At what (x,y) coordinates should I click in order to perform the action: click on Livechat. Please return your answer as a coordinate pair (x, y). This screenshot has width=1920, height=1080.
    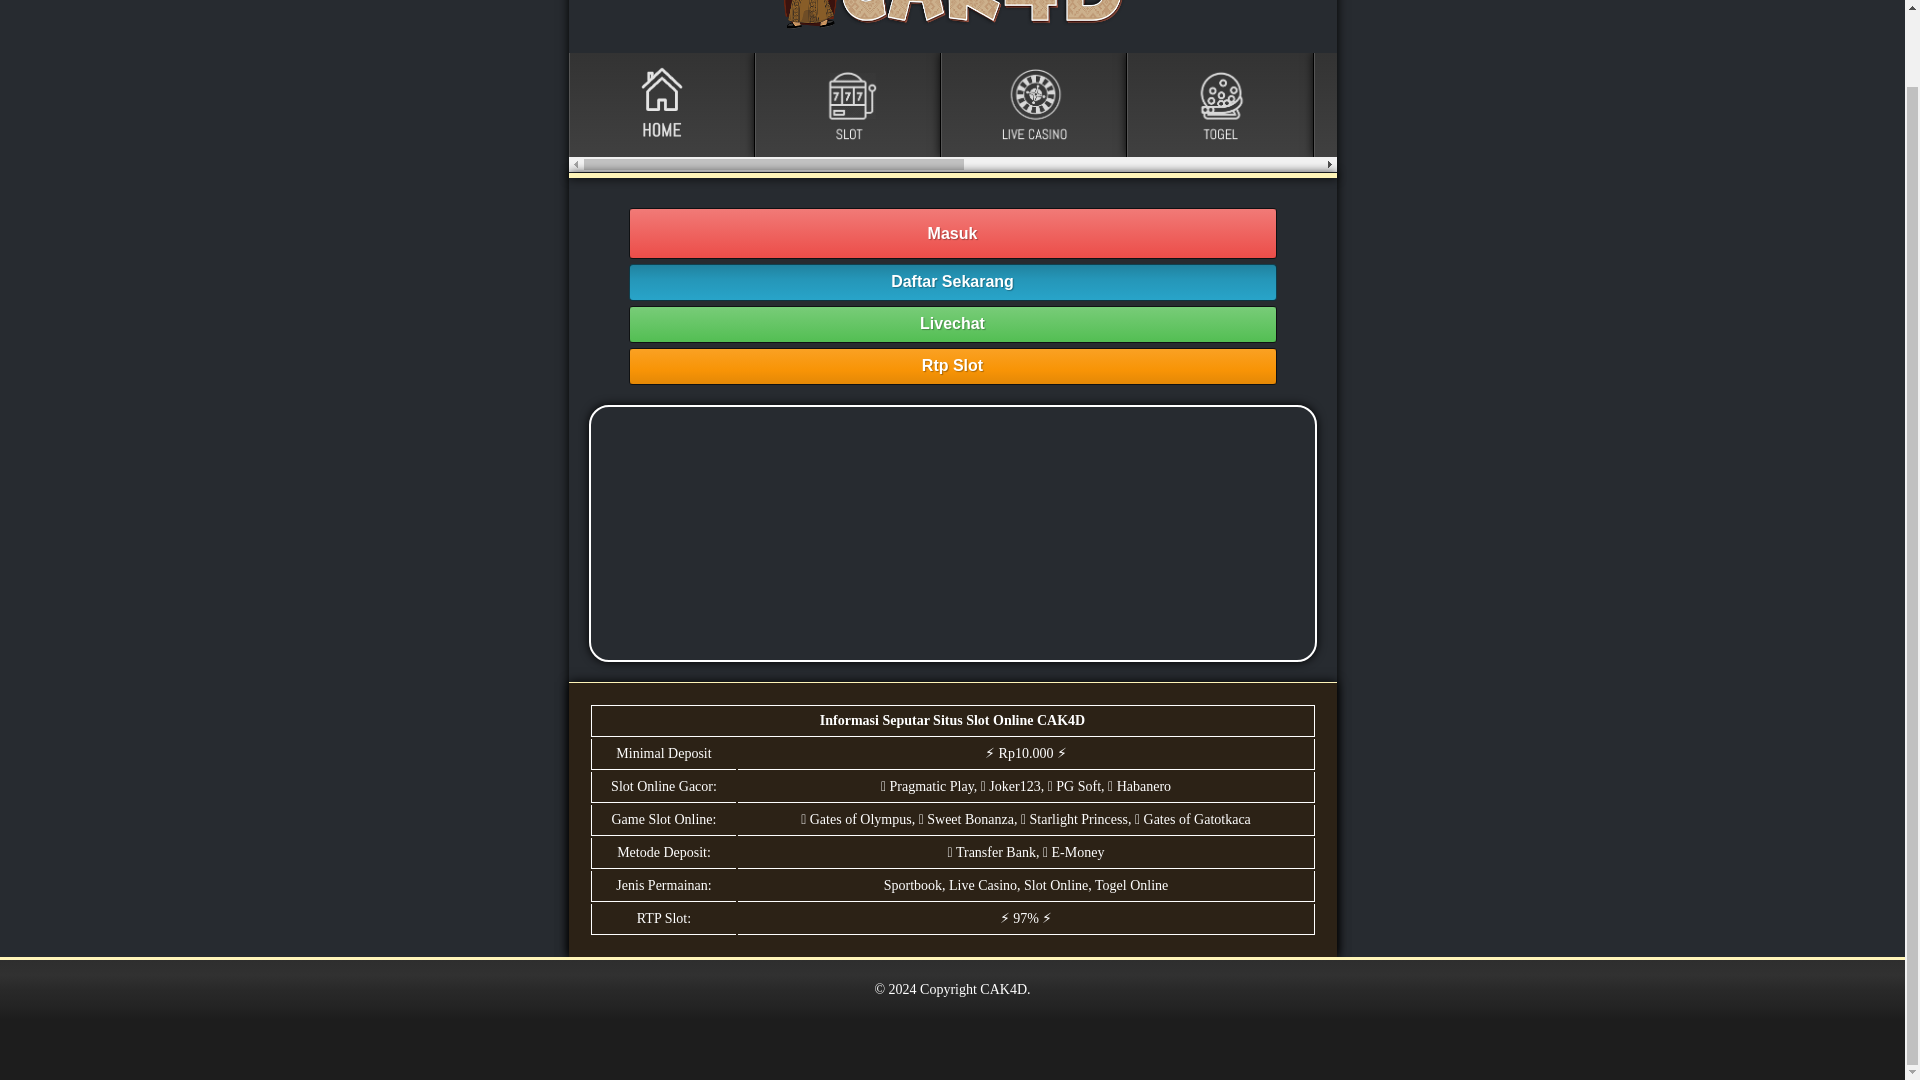
    Looking at the image, I should click on (952, 324).